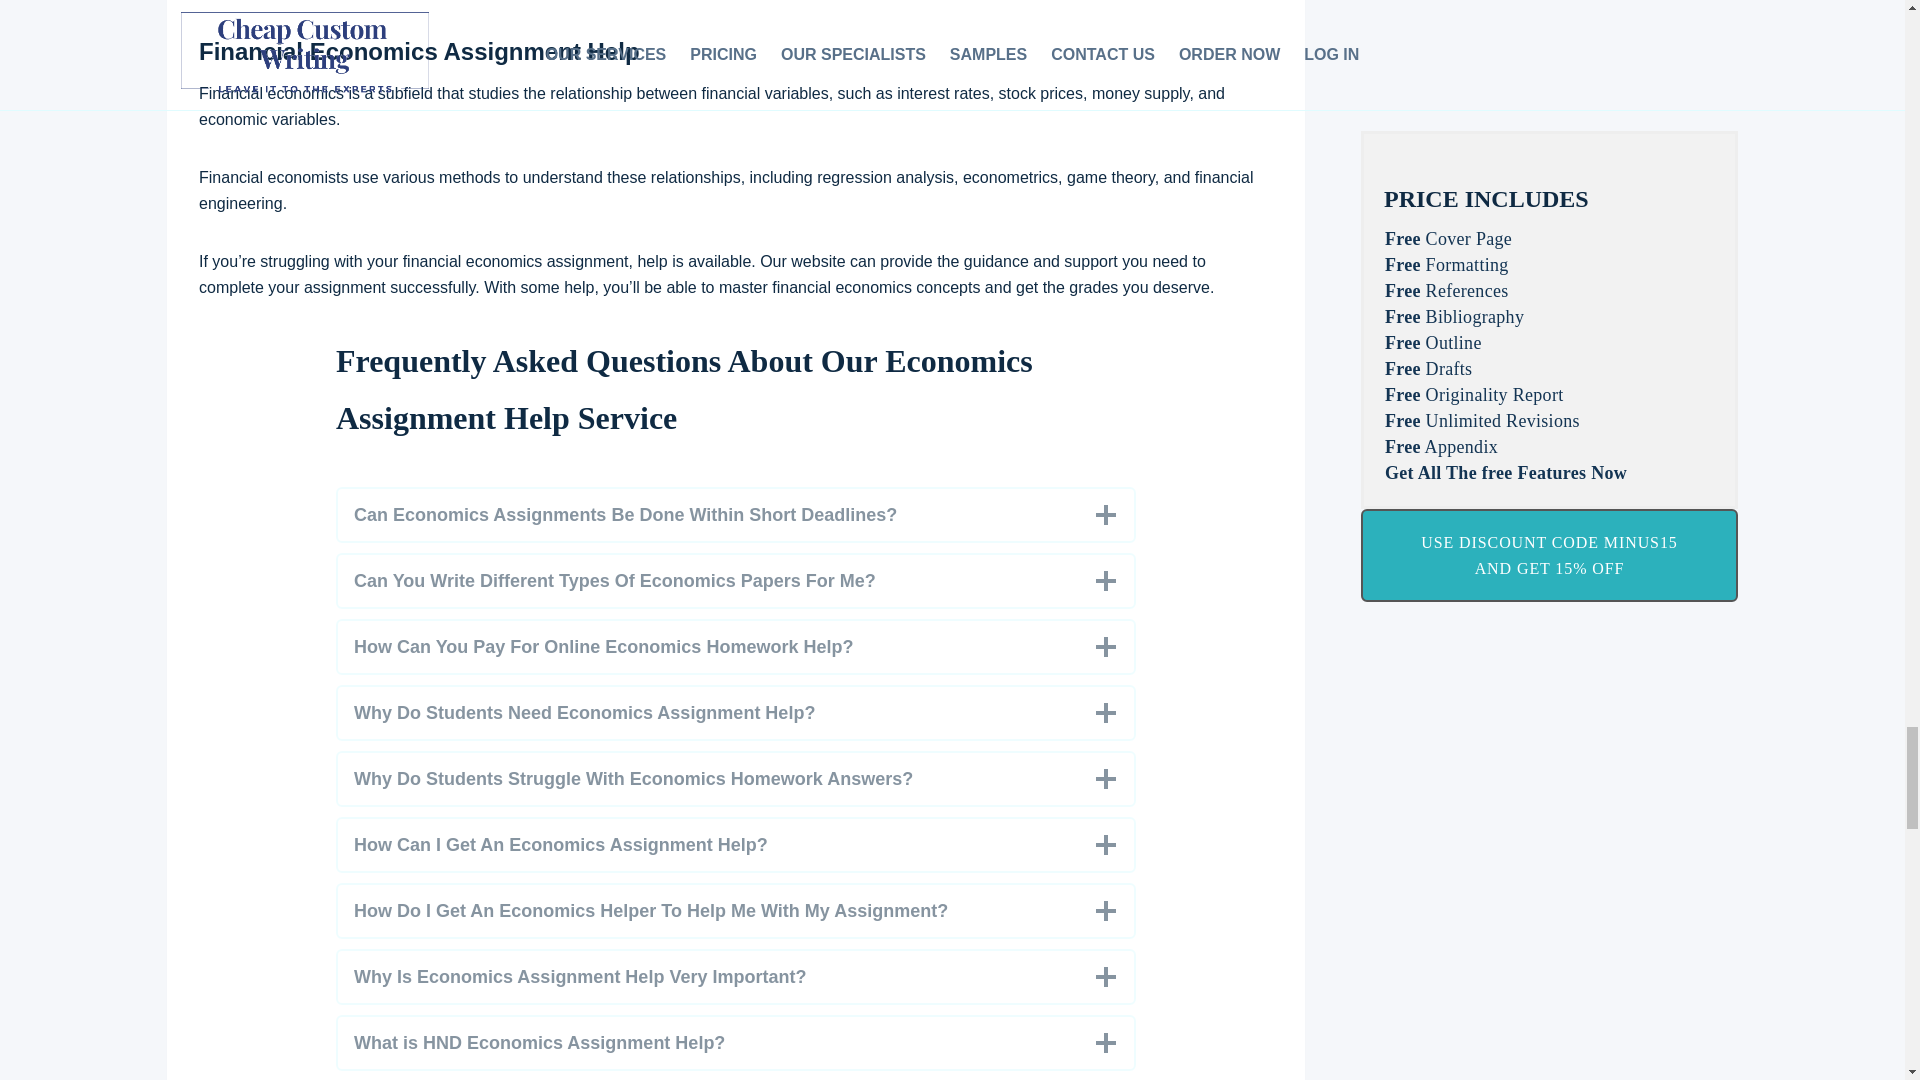 The image size is (1920, 1080). Describe the element at coordinates (736, 1043) in the screenshot. I see `What is HND Economics Assignment Help?` at that location.